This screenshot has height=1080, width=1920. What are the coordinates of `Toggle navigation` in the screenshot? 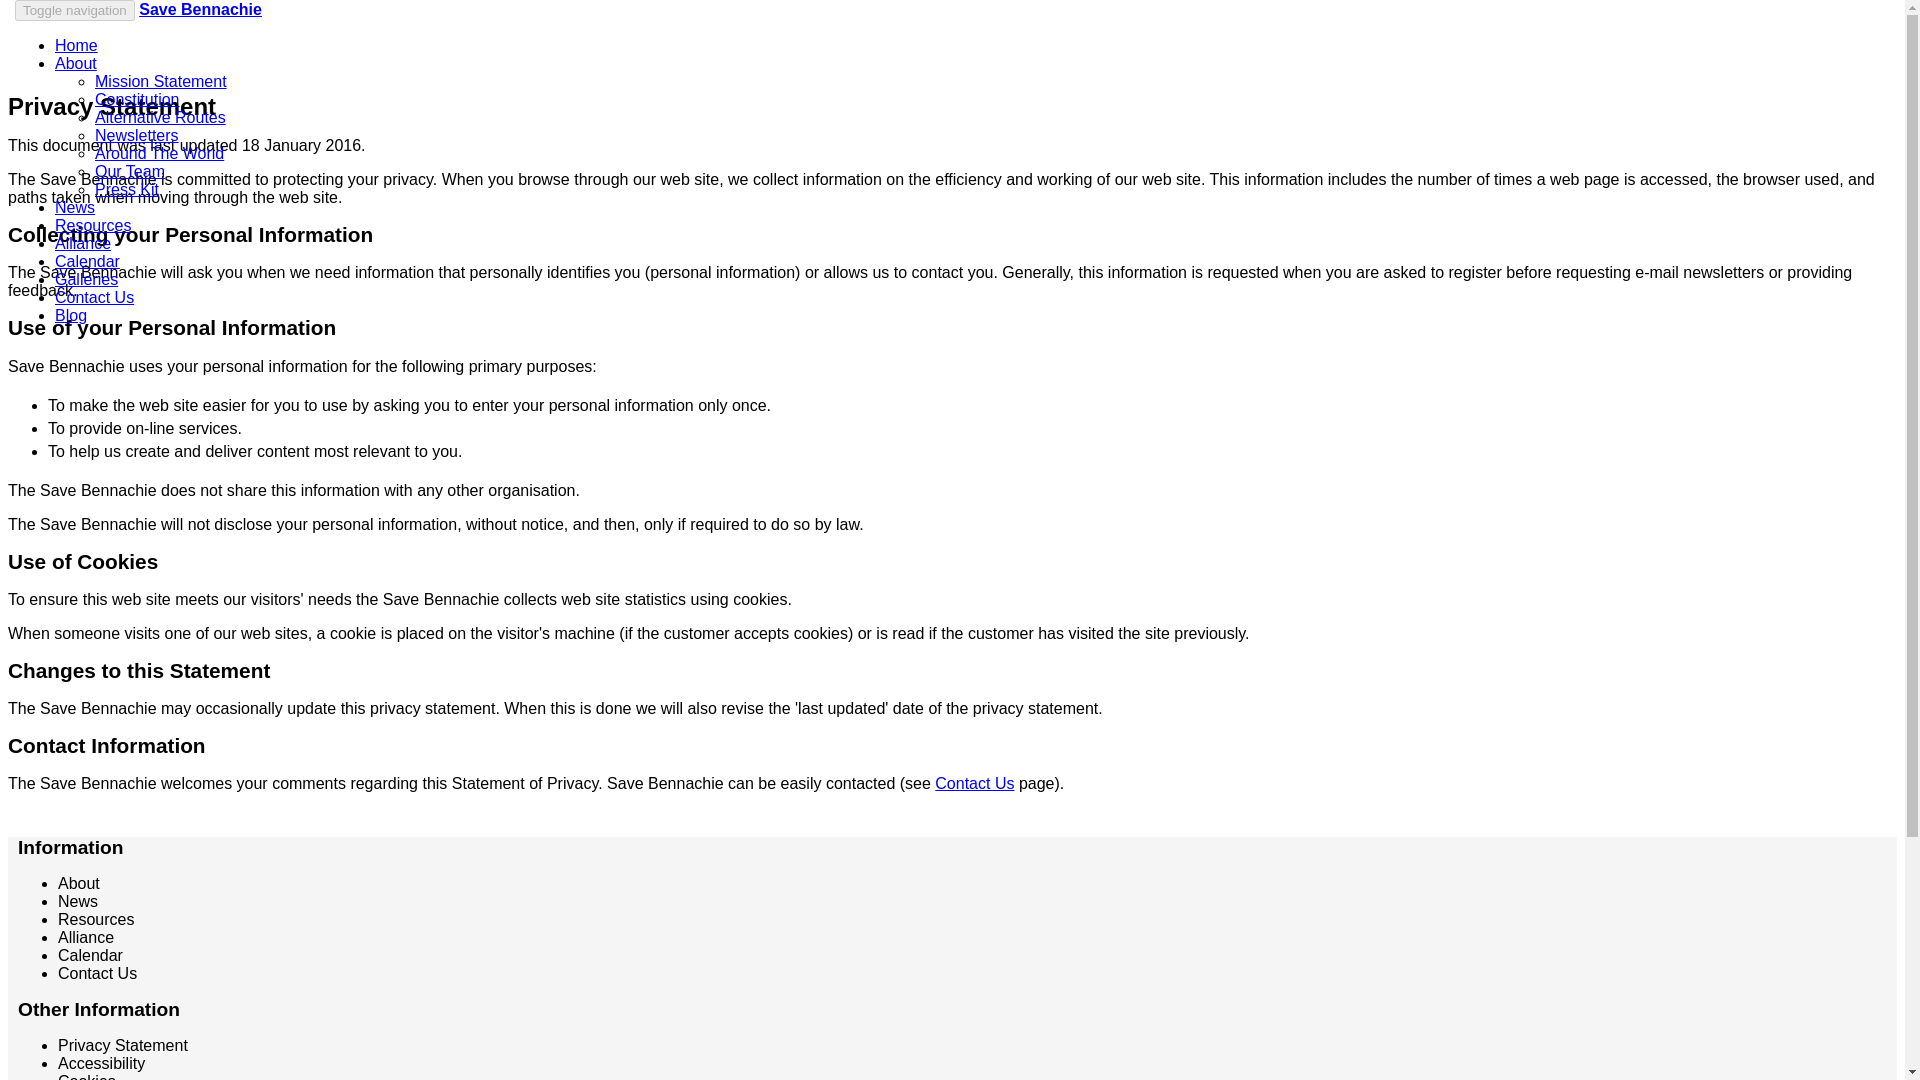 It's located at (74, 10).